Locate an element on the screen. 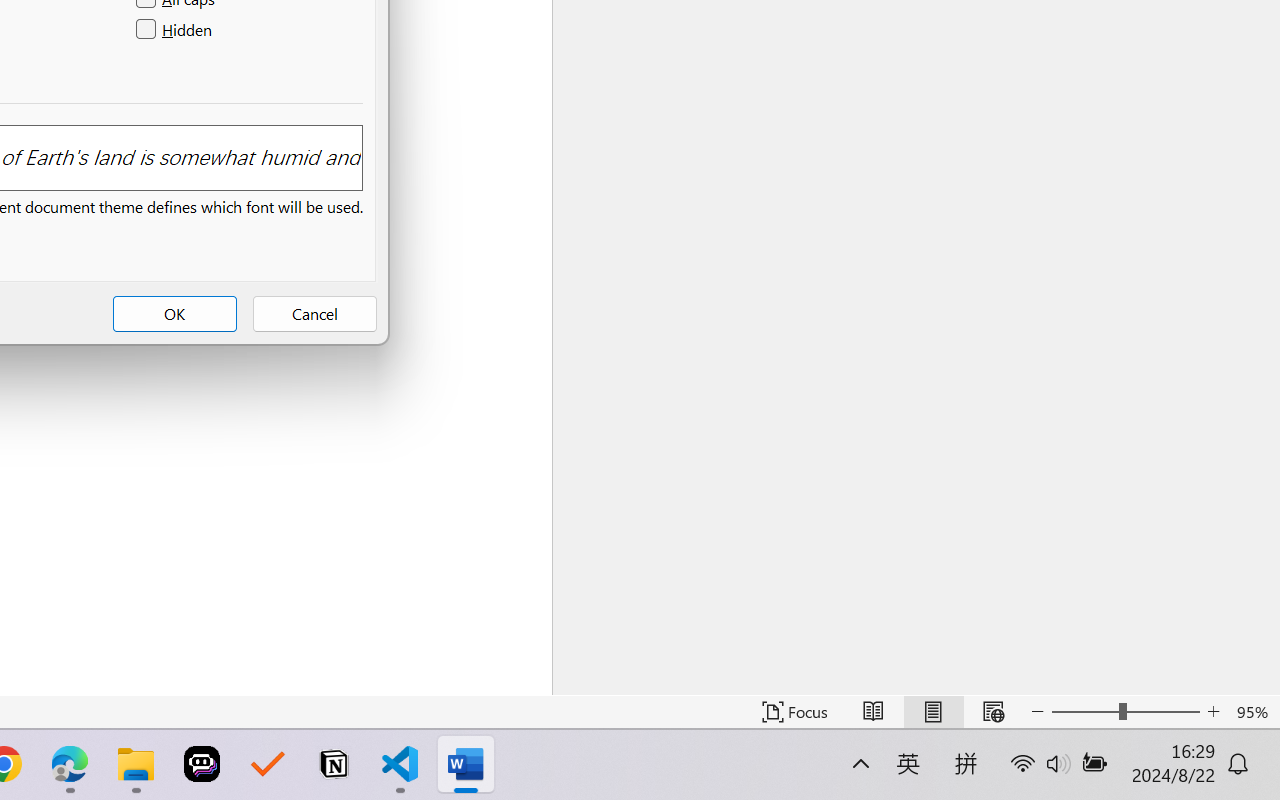  Zoom 95% is located at coordinates (1254, 712).